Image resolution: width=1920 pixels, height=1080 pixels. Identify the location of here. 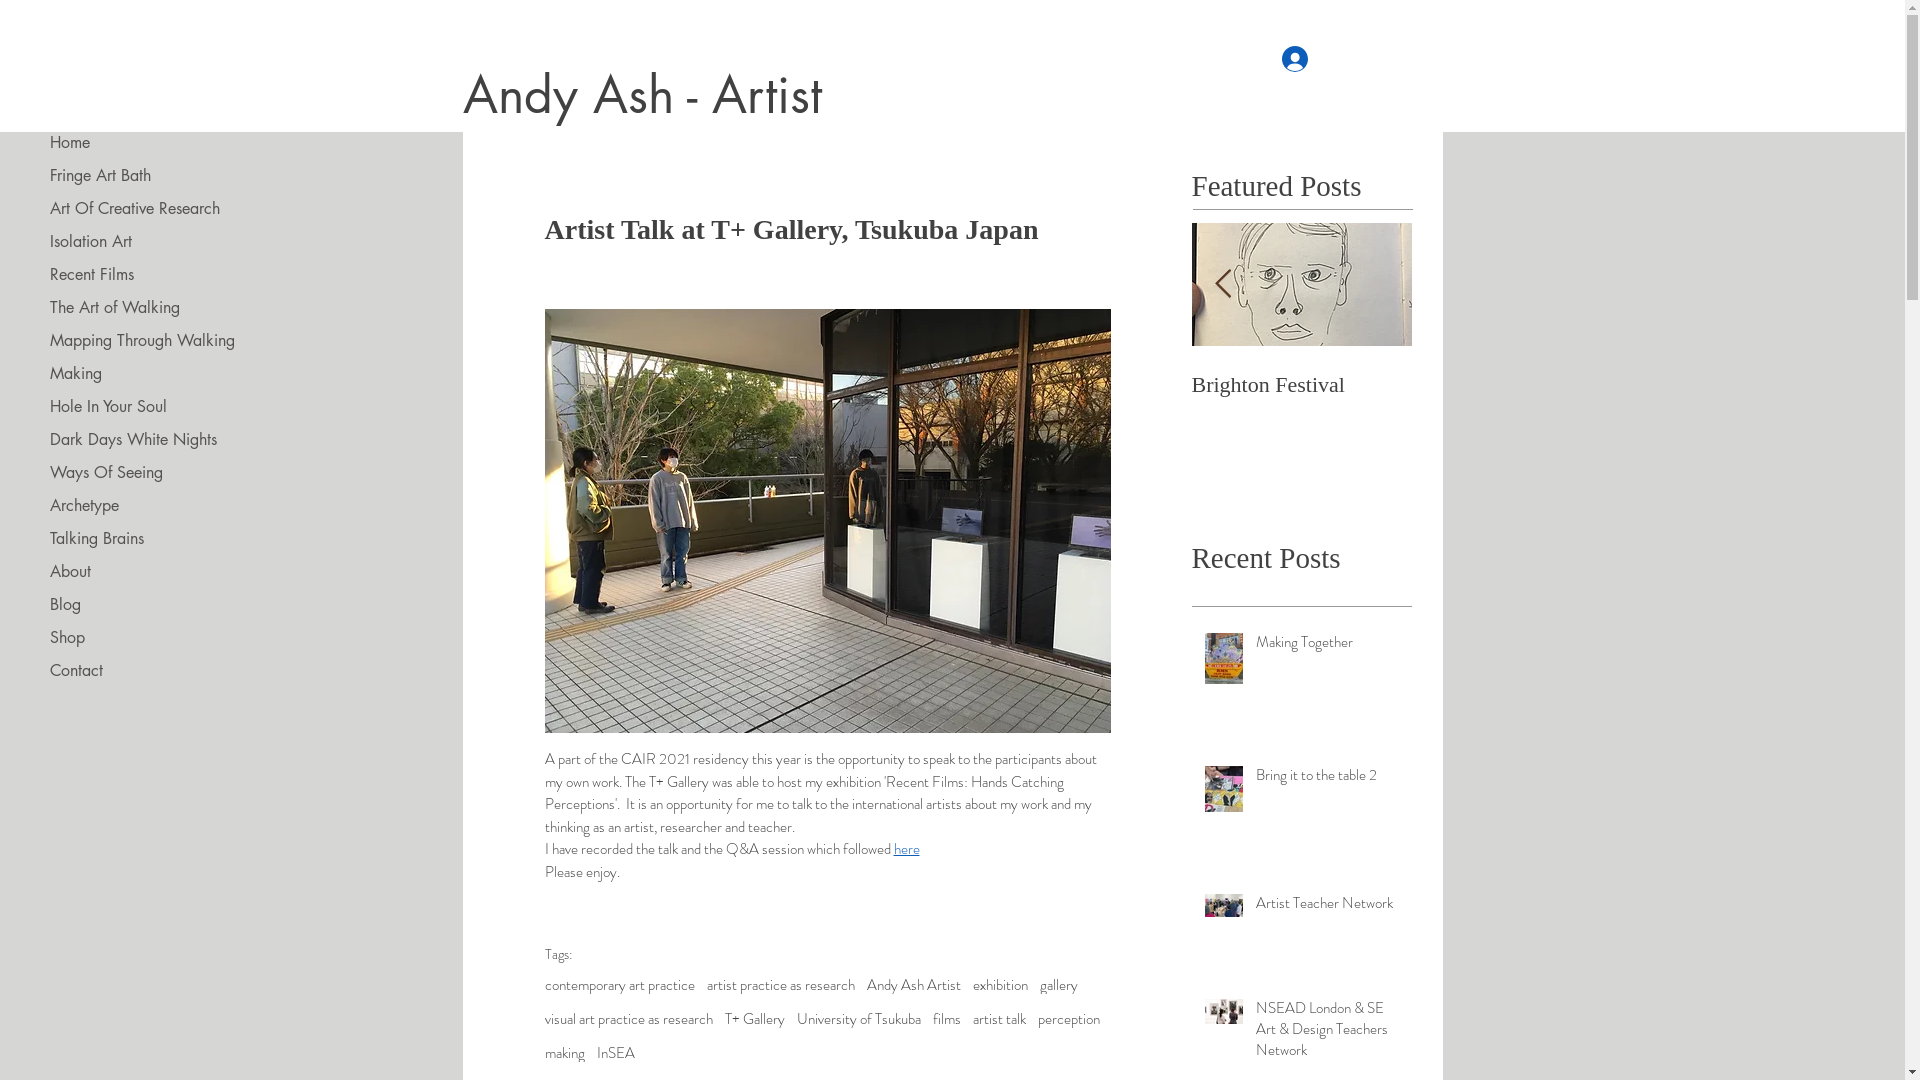
(907, 849).